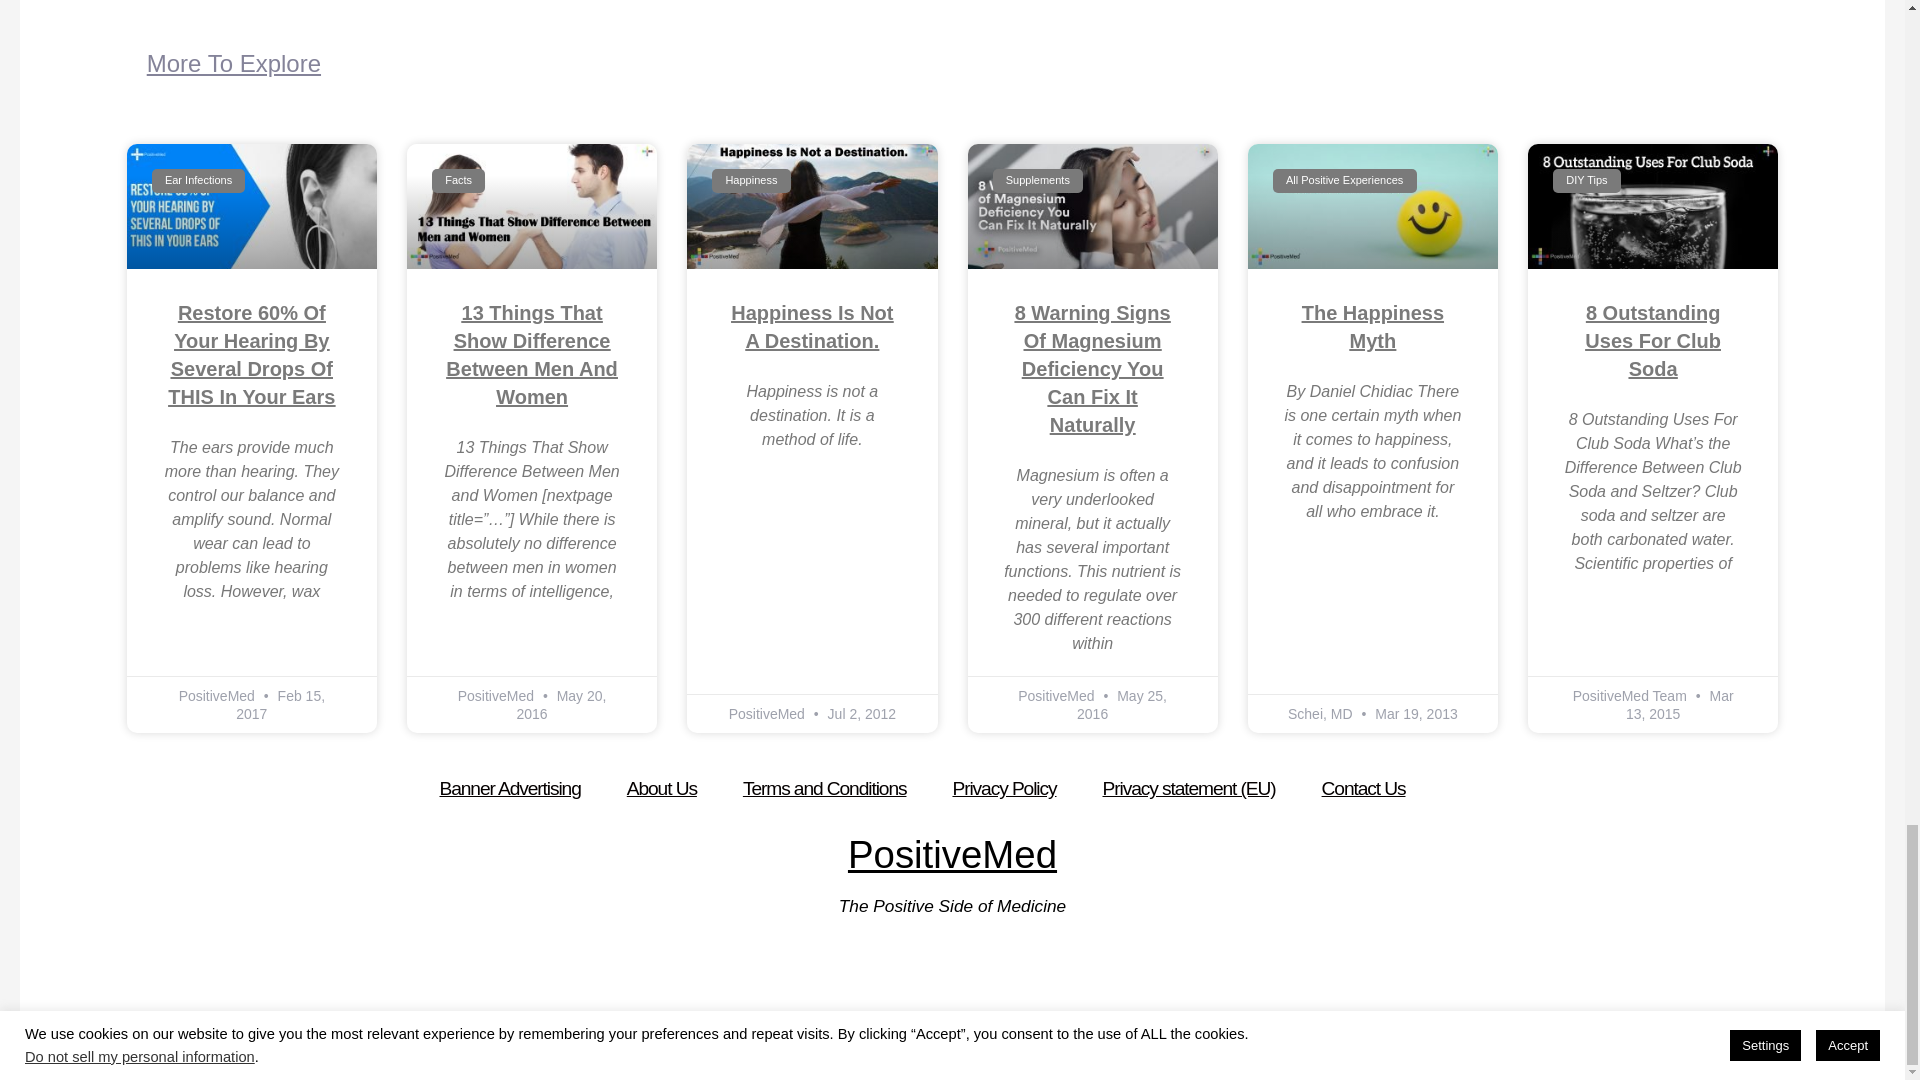  Describe the element at coordinates (1652, 341) in the screenshot. I see `8 Outstanding Uses For Club Soda` at that location.